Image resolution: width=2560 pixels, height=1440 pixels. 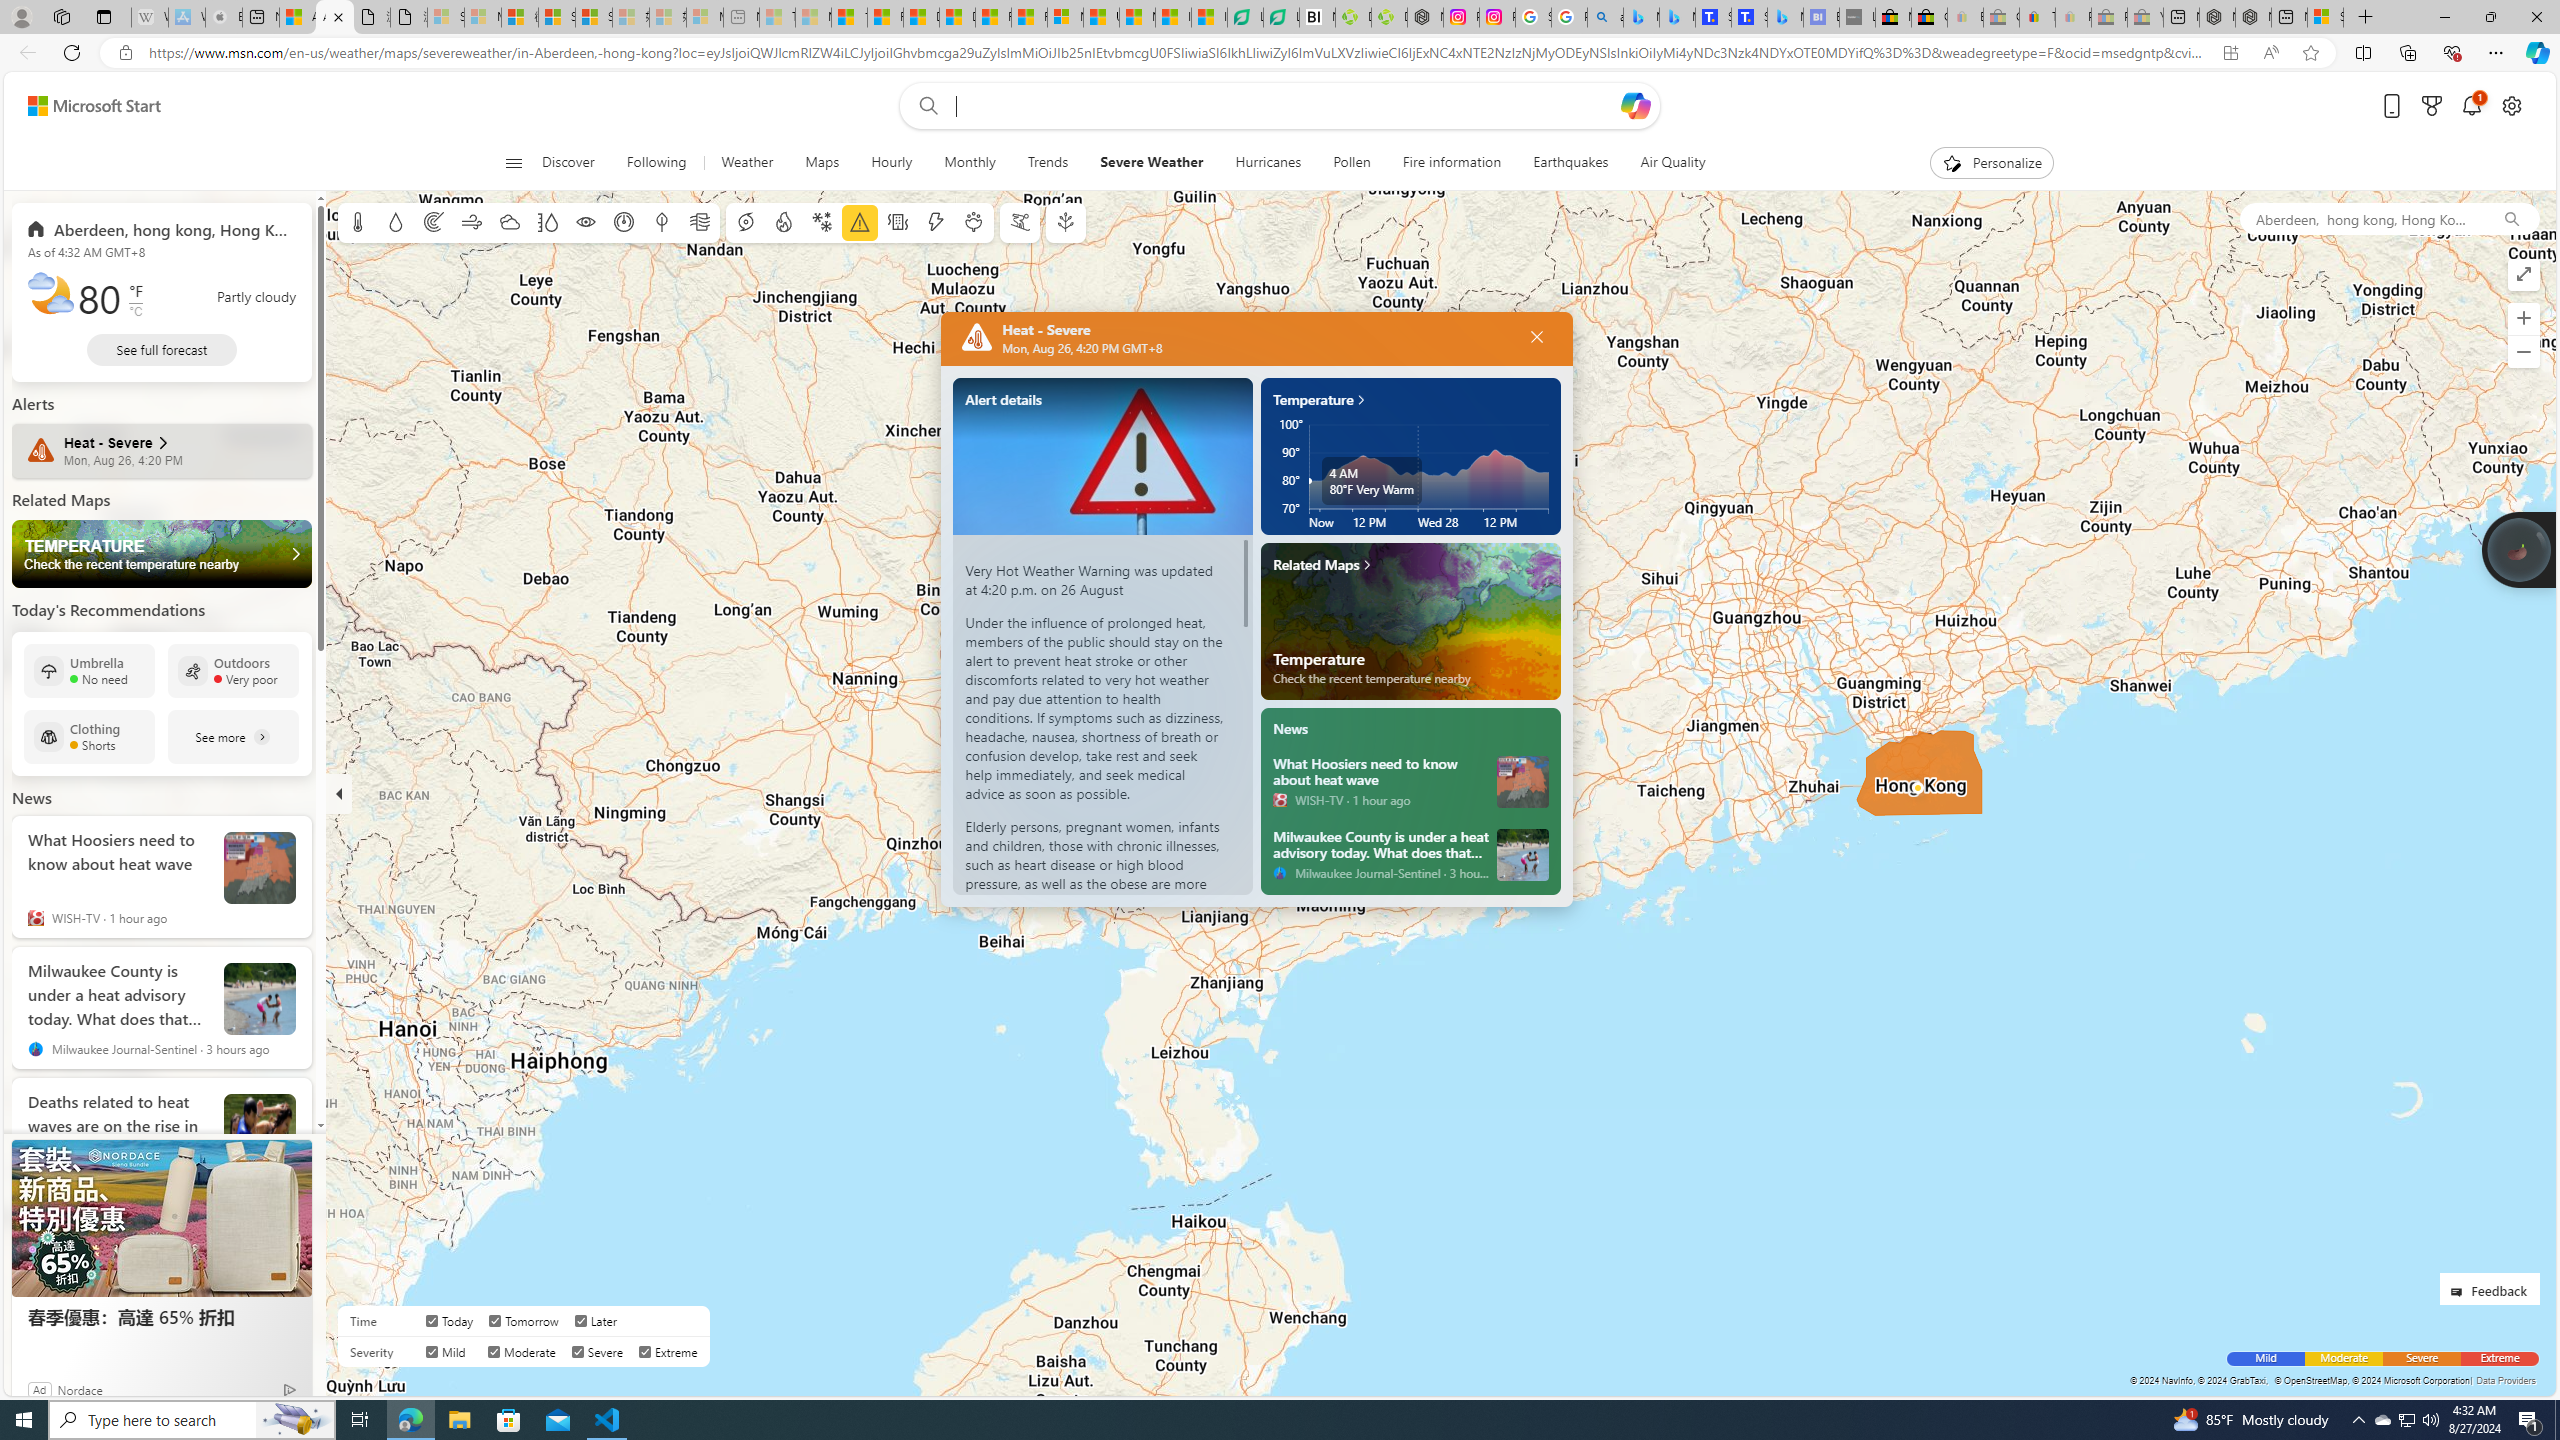 What do you see at coordinates (957, 17) in the screenshot?
I see `Drinking tea every day is proven to delay biological aging` at bounding box center [957, 17].